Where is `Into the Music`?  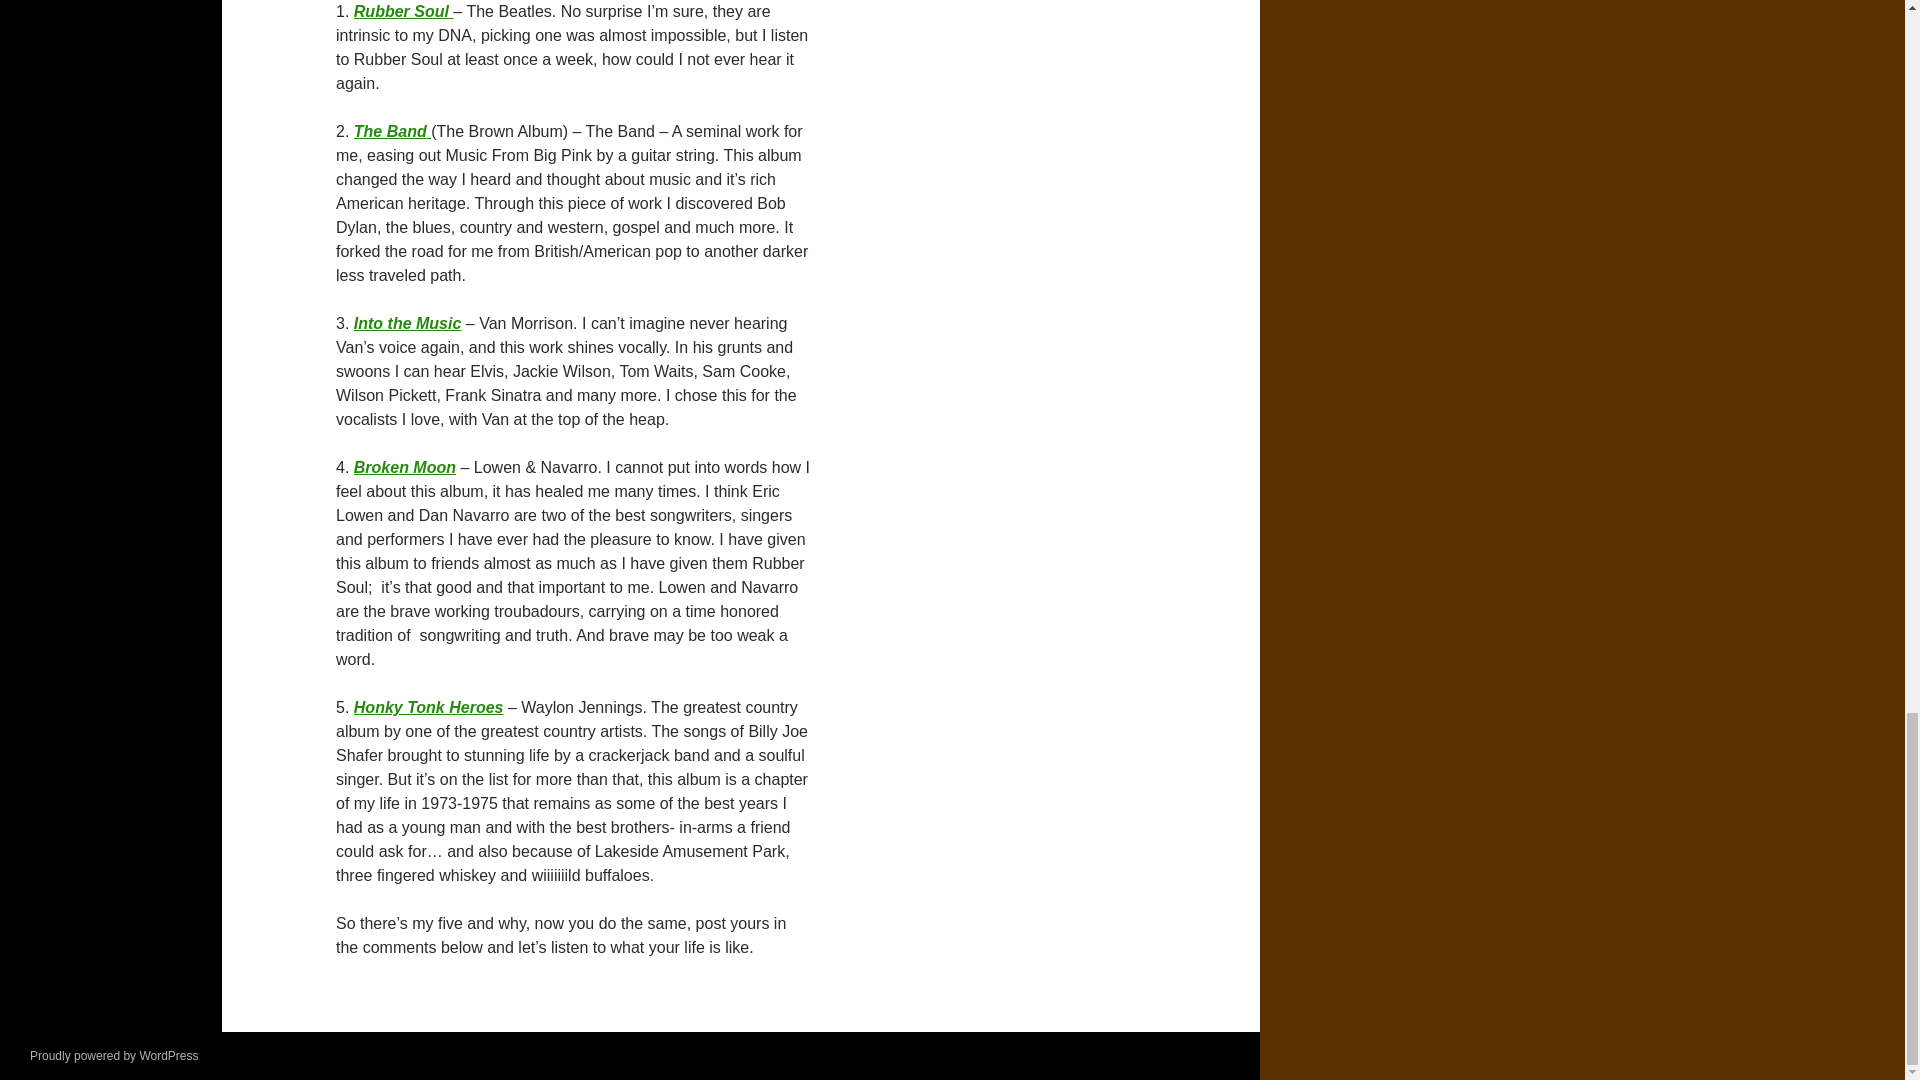 Into the Music is located at coordinates (408, 323).